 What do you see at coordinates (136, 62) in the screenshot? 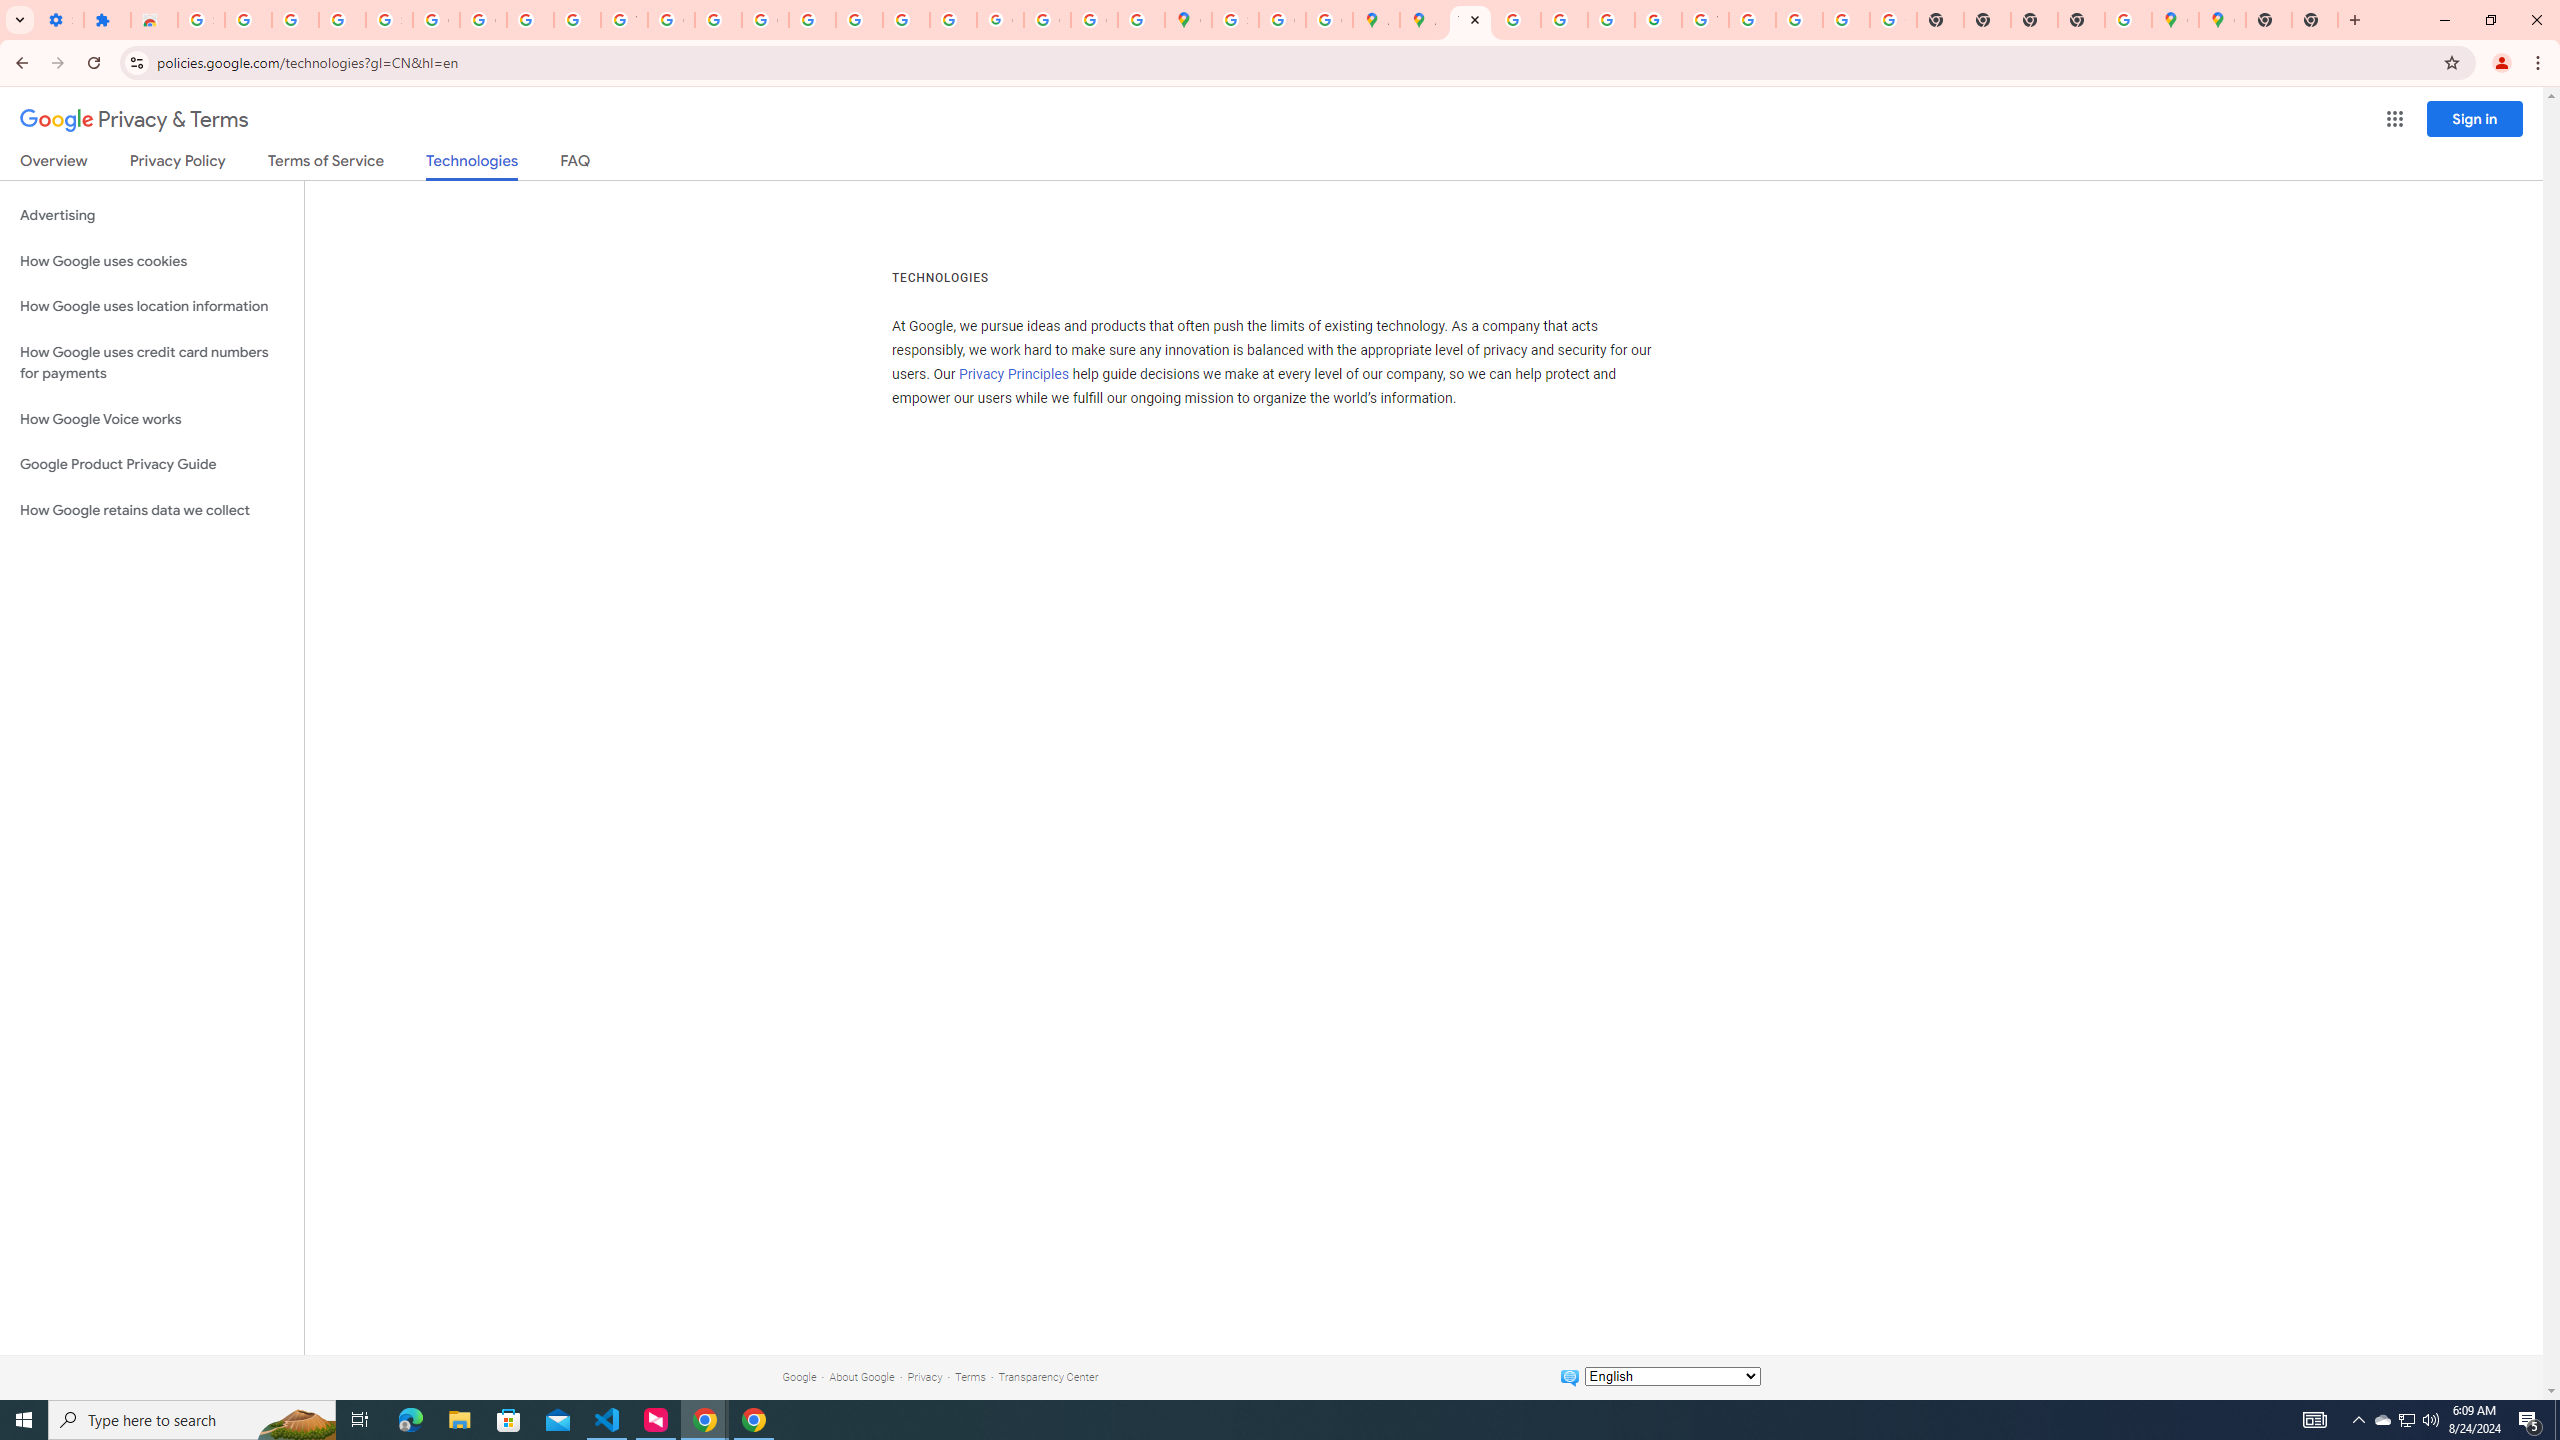
I see `View site information` at bounding box center [136, 62].